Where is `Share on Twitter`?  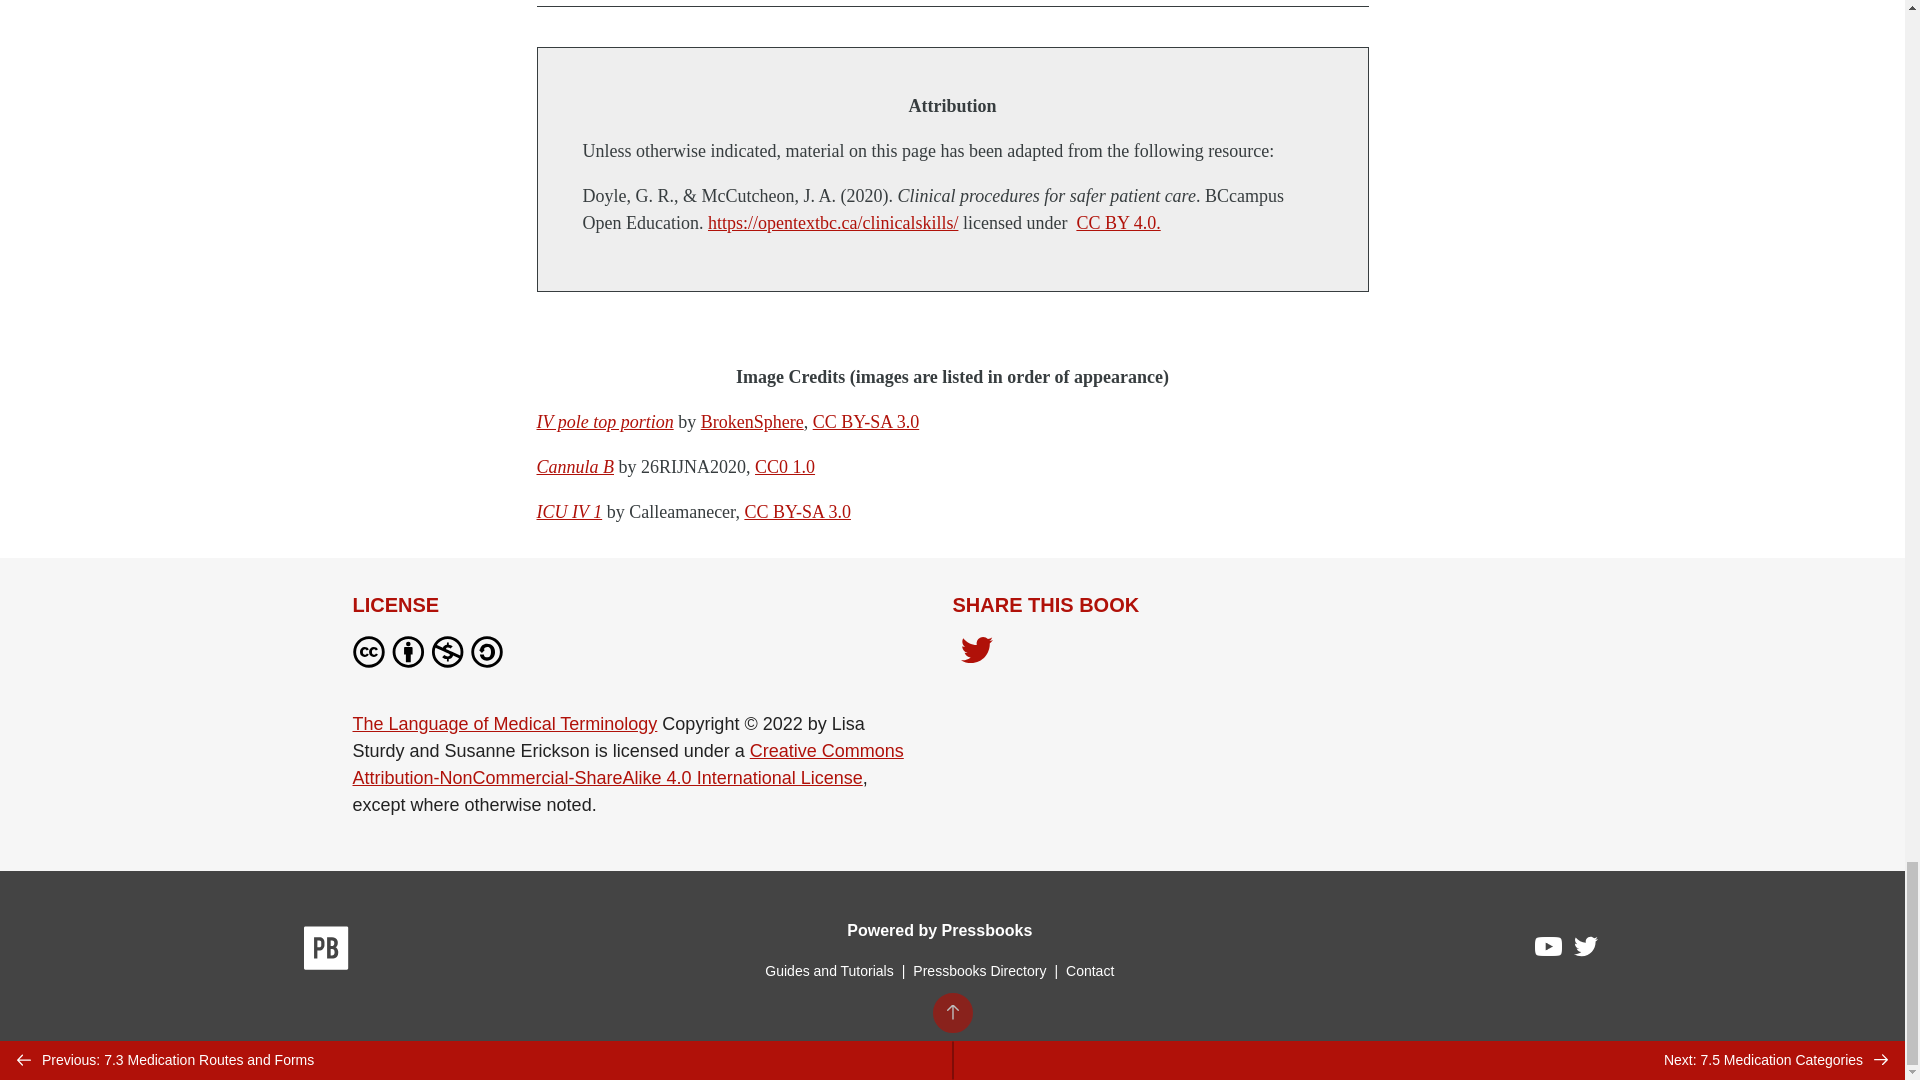 Share on Twitter is located at coordinates (976, 652).